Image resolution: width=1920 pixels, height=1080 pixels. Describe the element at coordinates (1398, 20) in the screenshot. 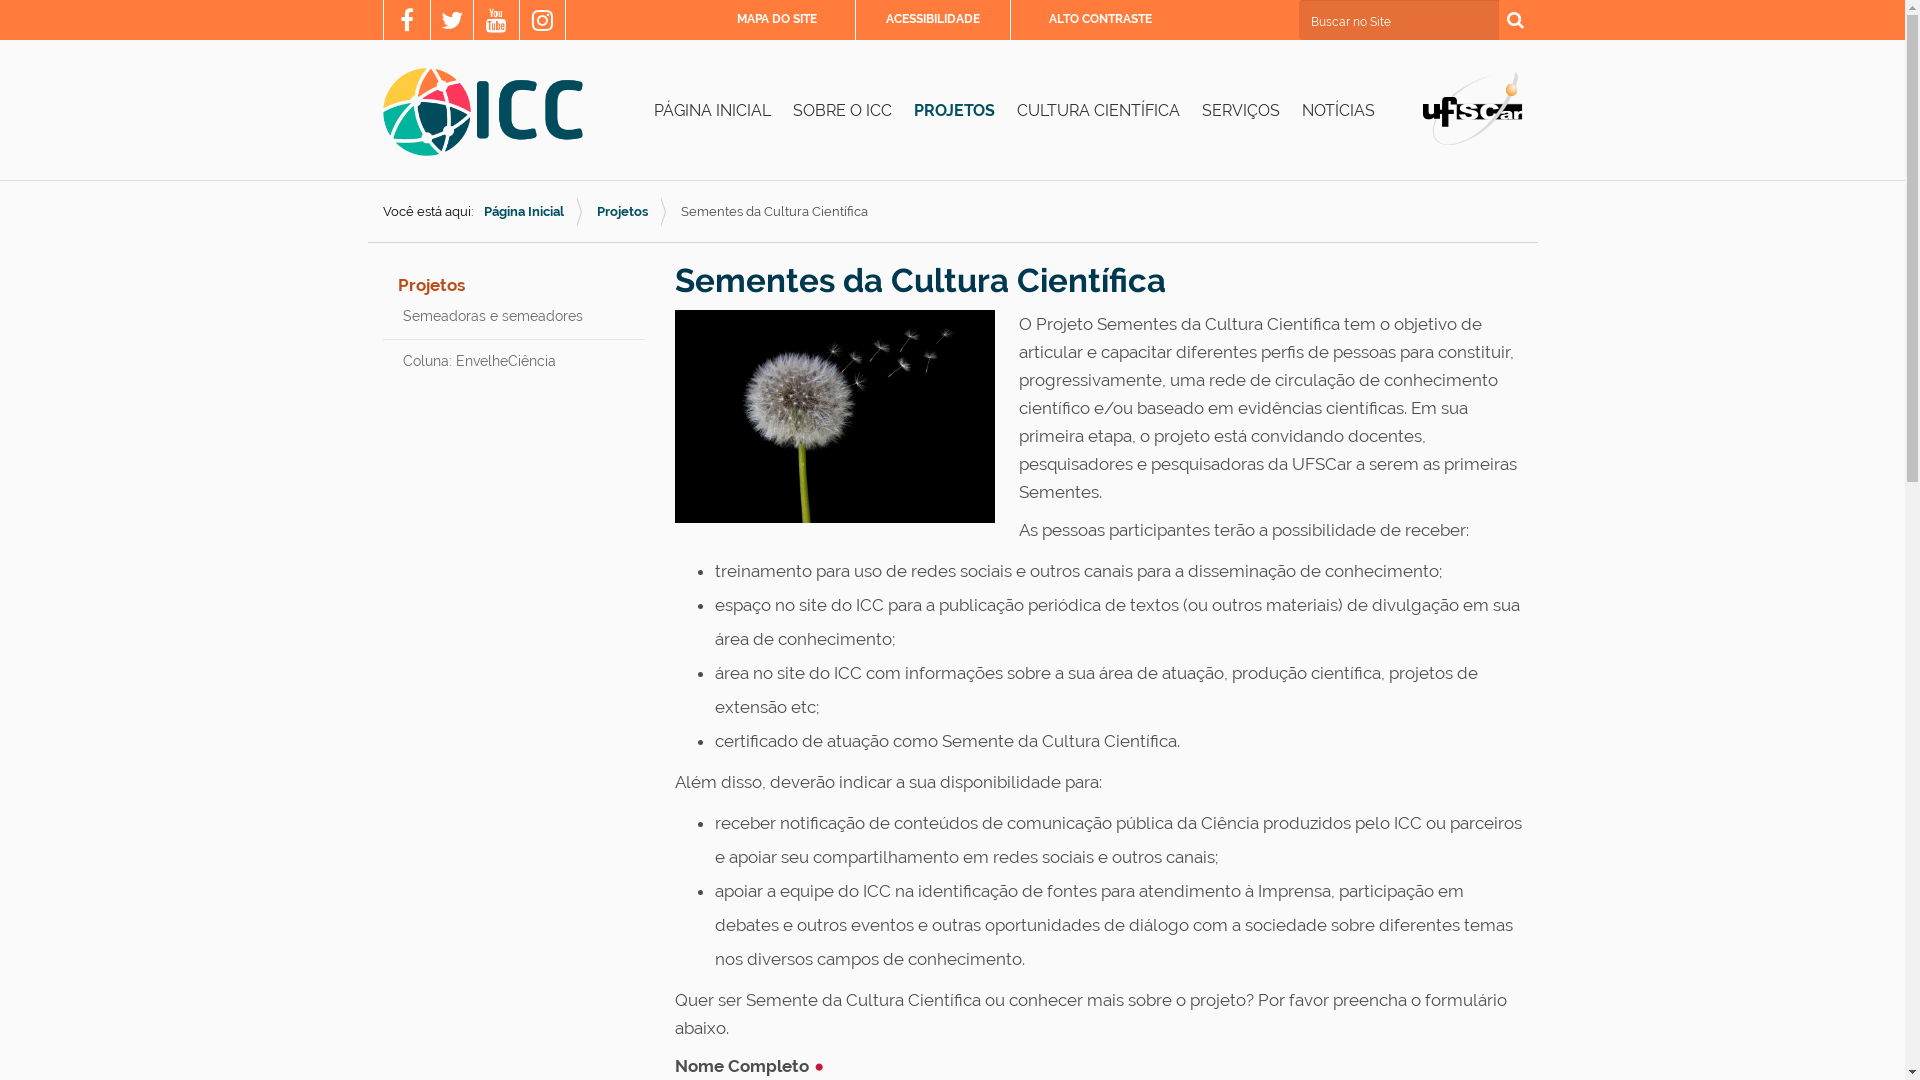

I see `Buscar no Site` at that location.